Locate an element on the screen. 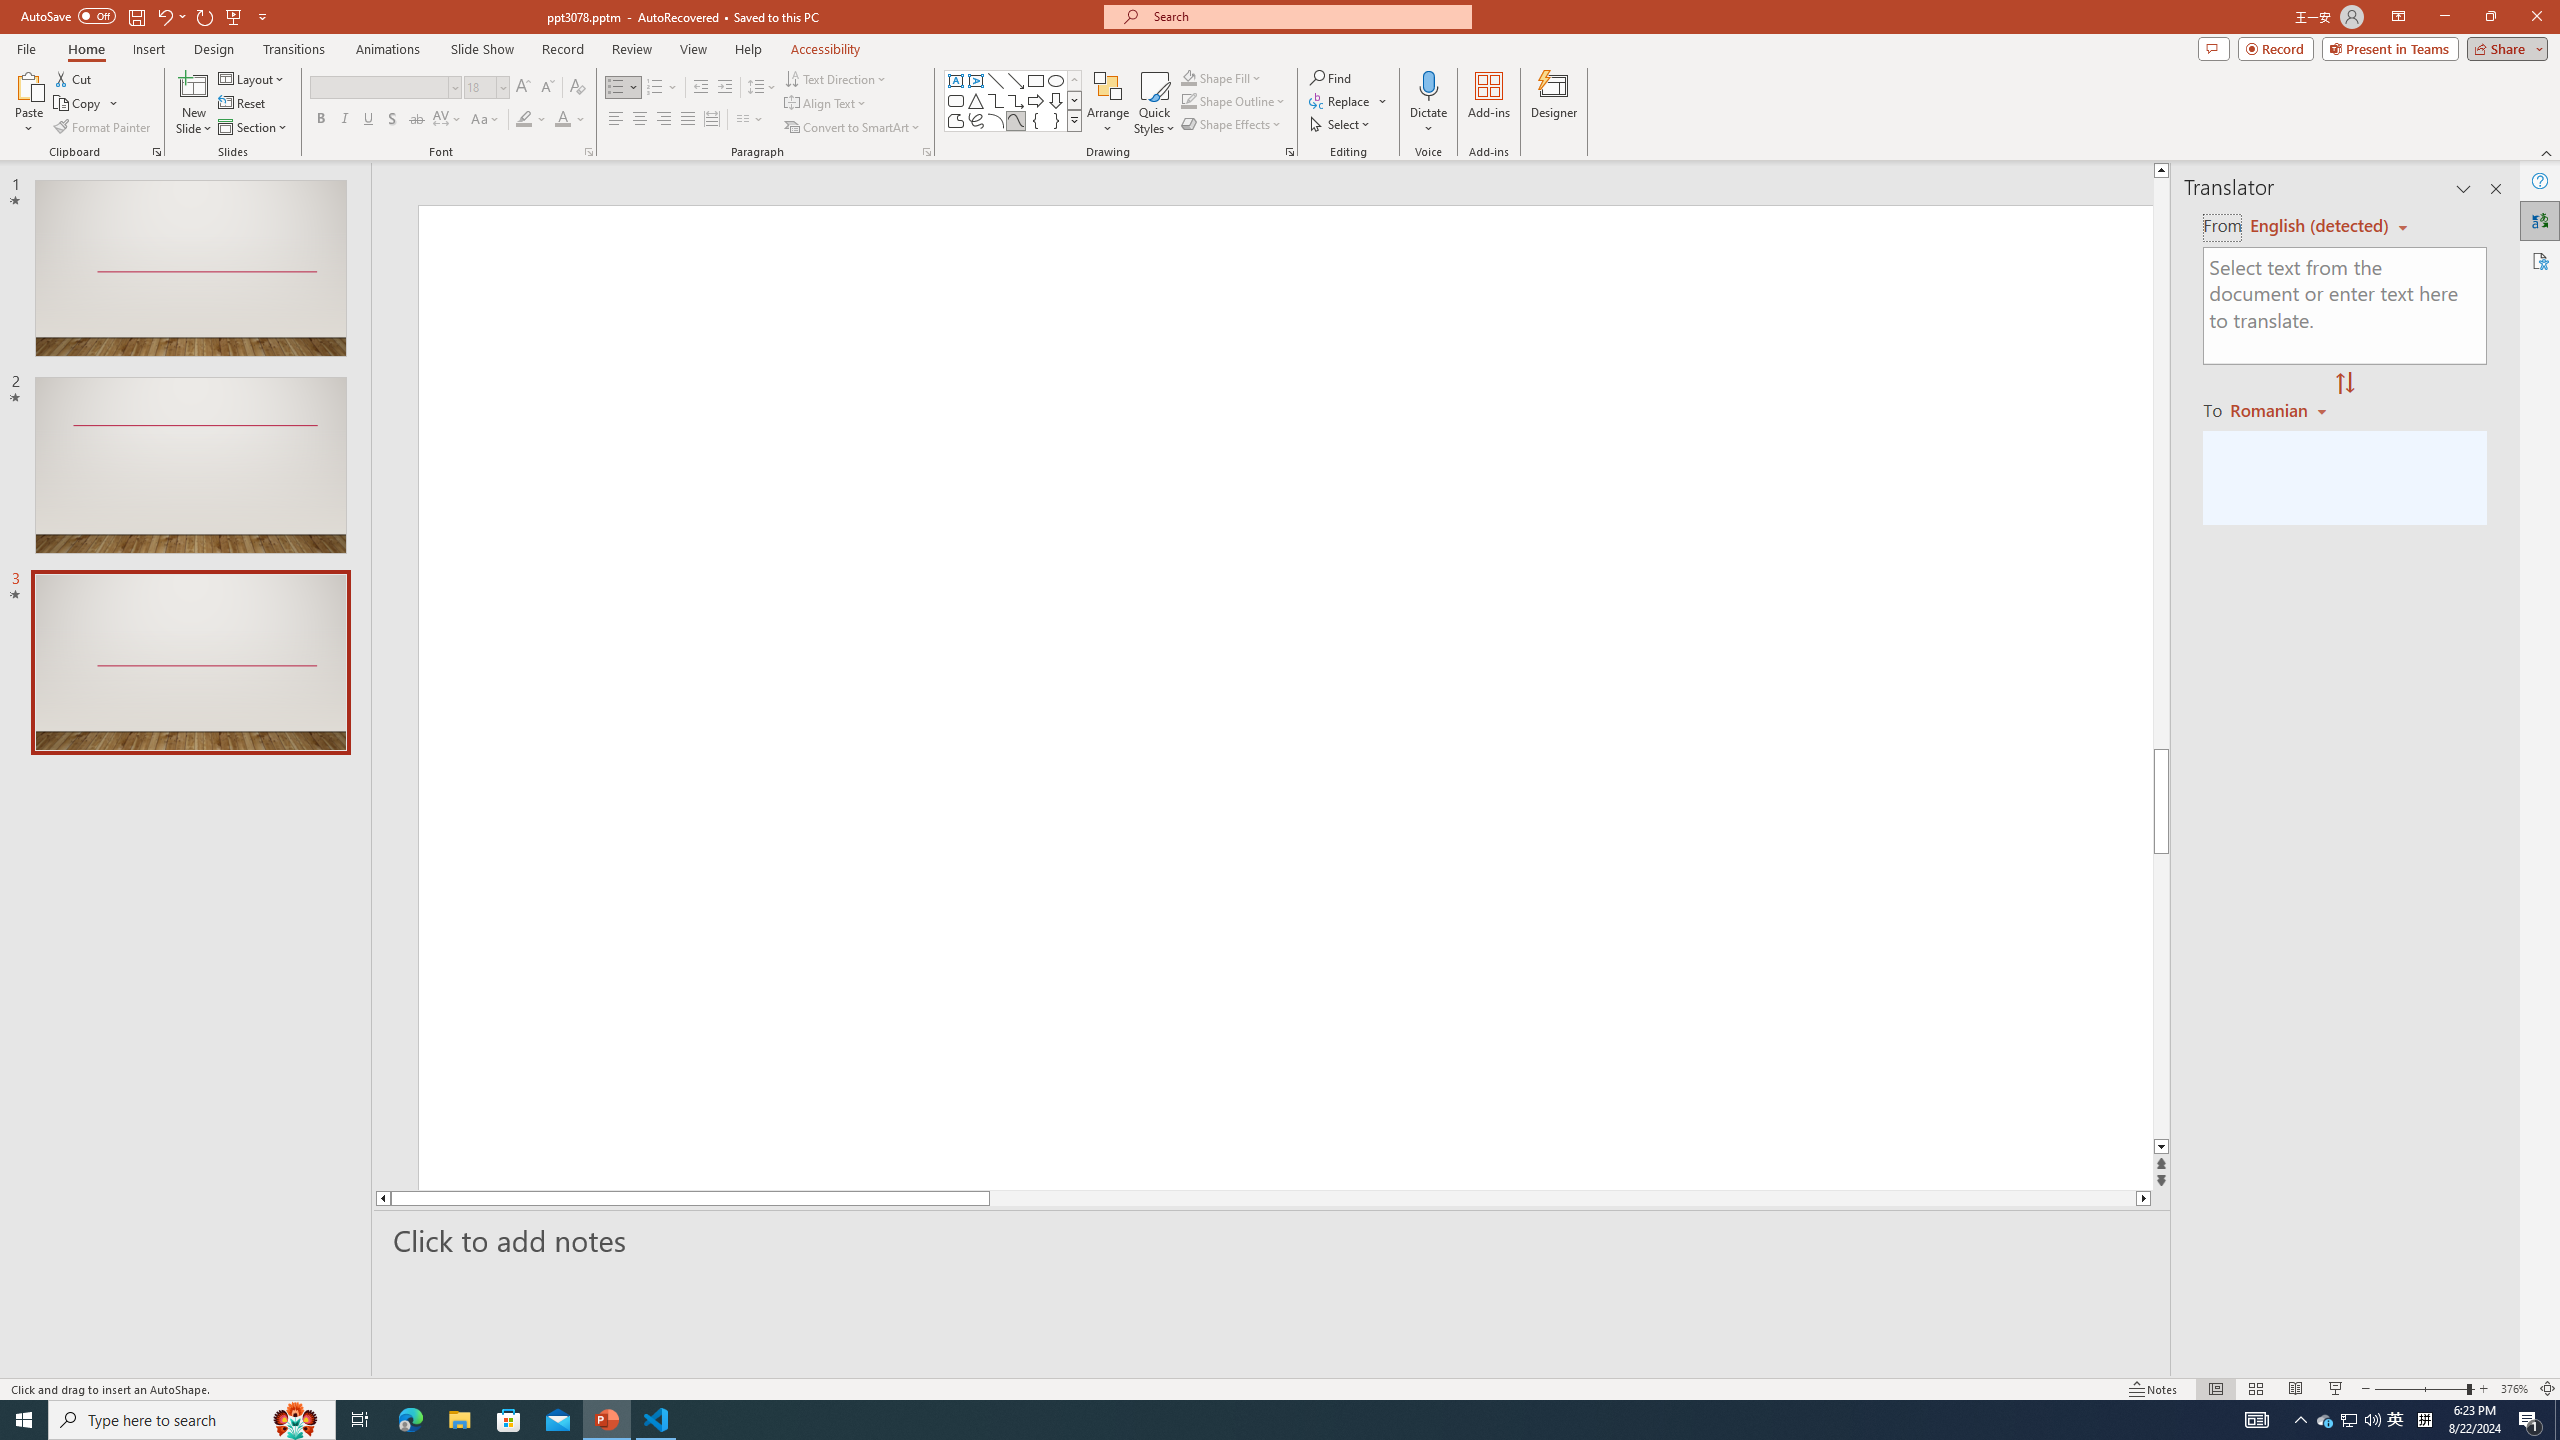  Romanian is located at coordinates (2280, 409).